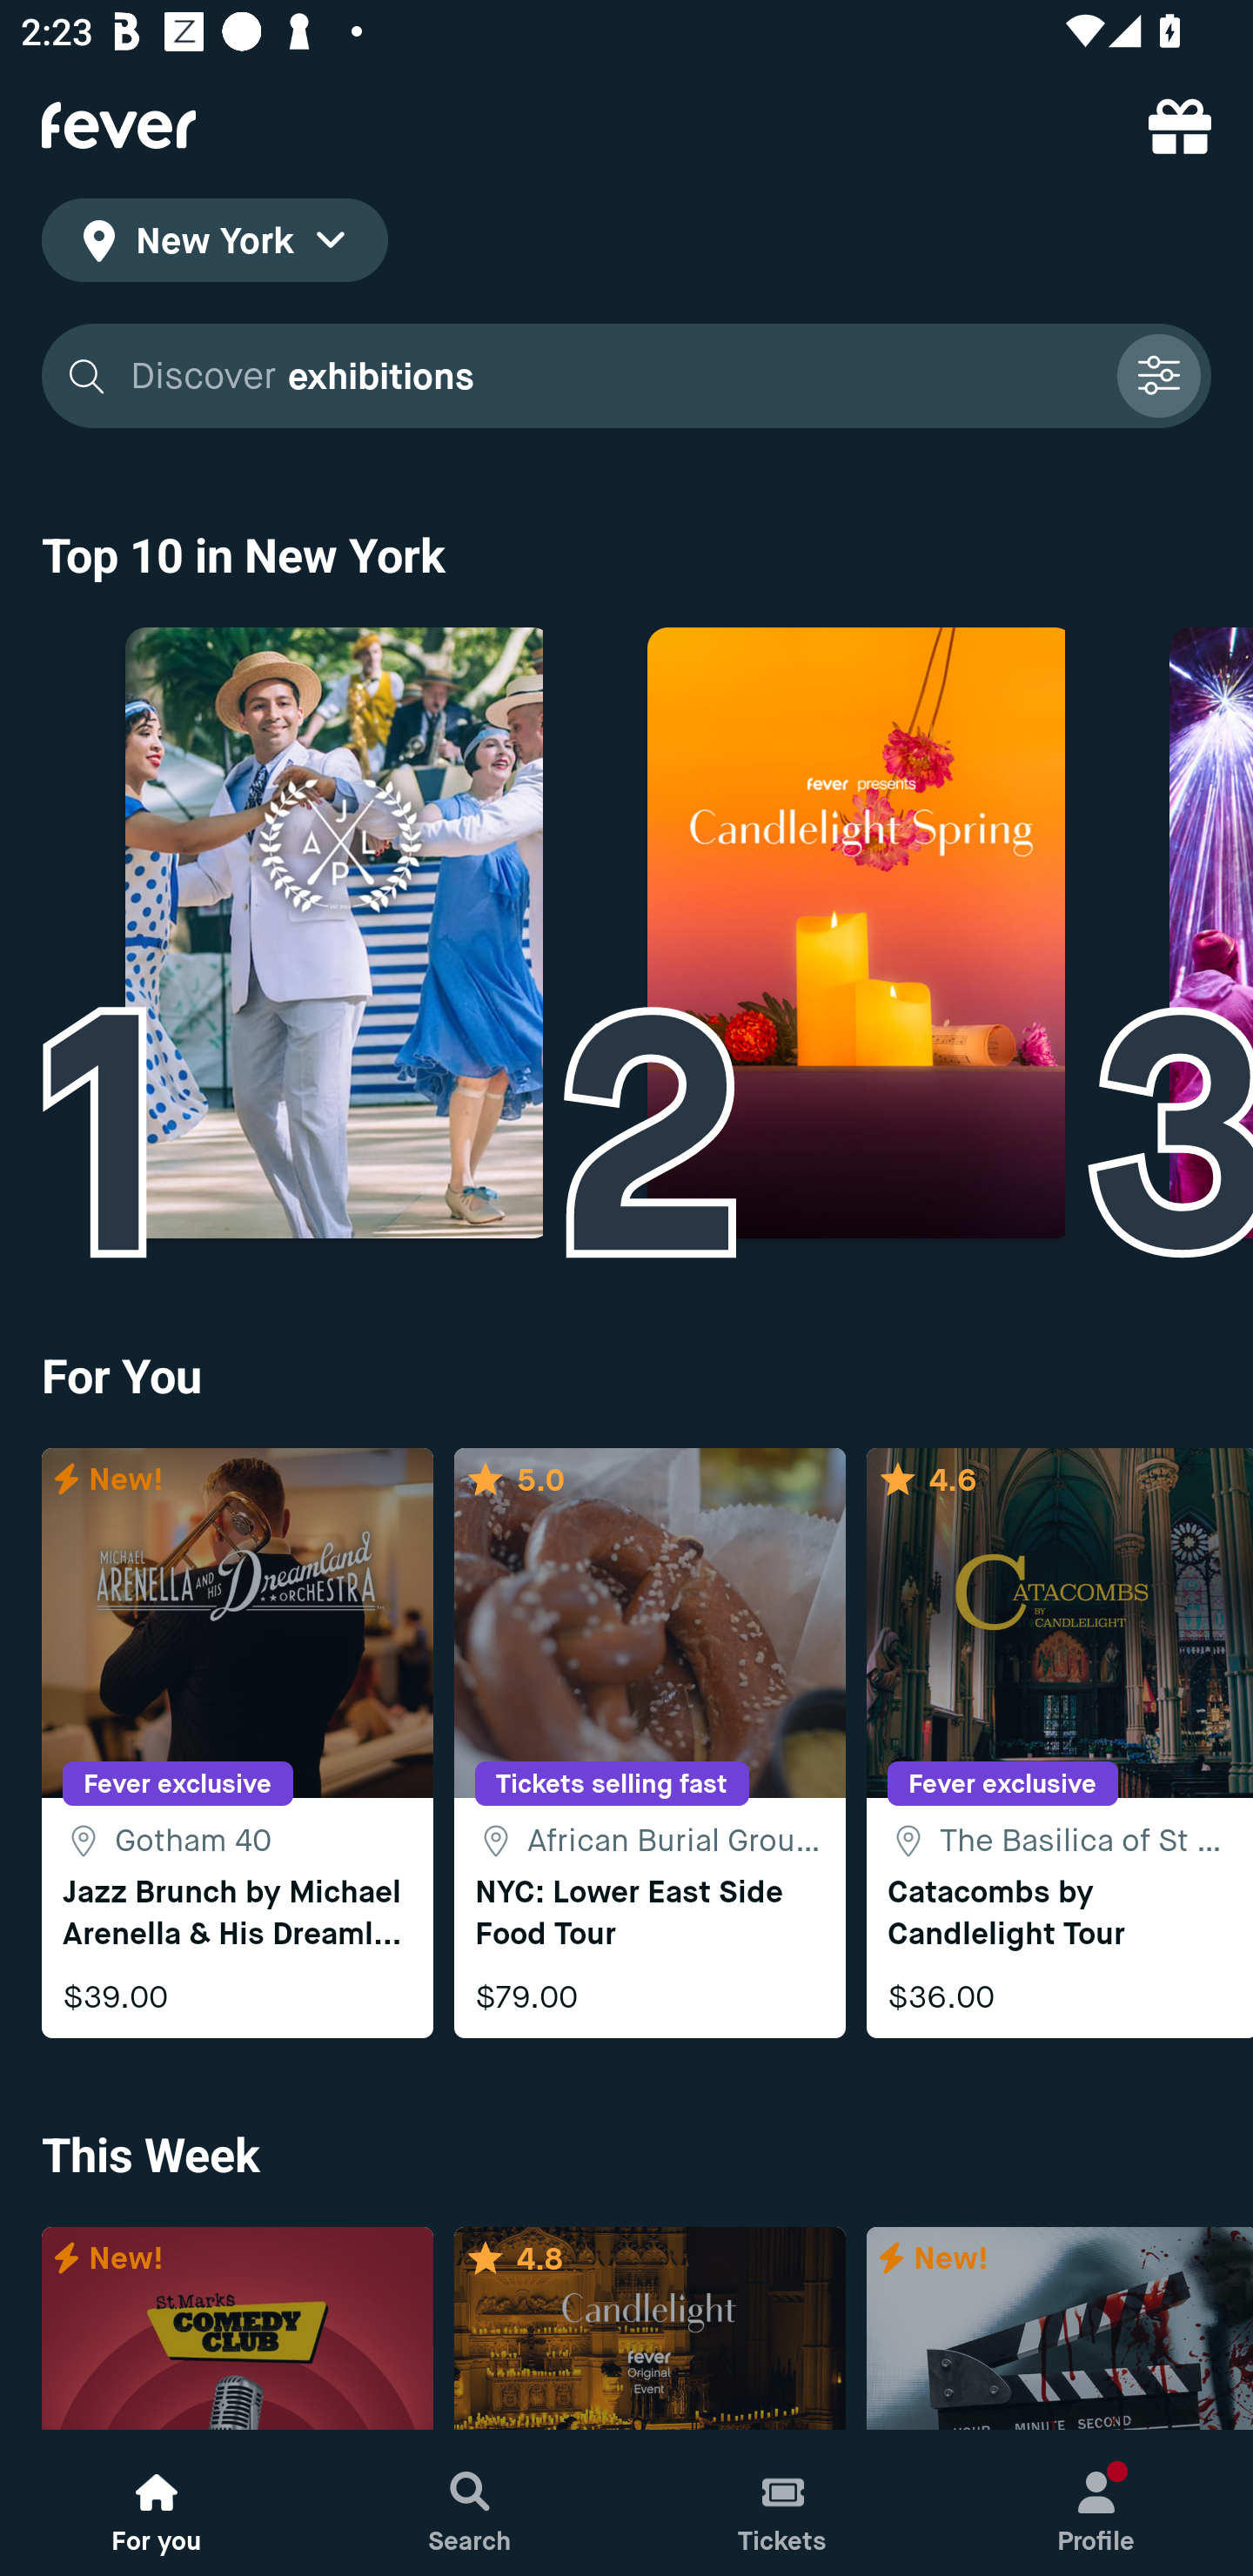  Describe the element at coordinates (470, 2503) in the screenshot. I see `Search` at that location.